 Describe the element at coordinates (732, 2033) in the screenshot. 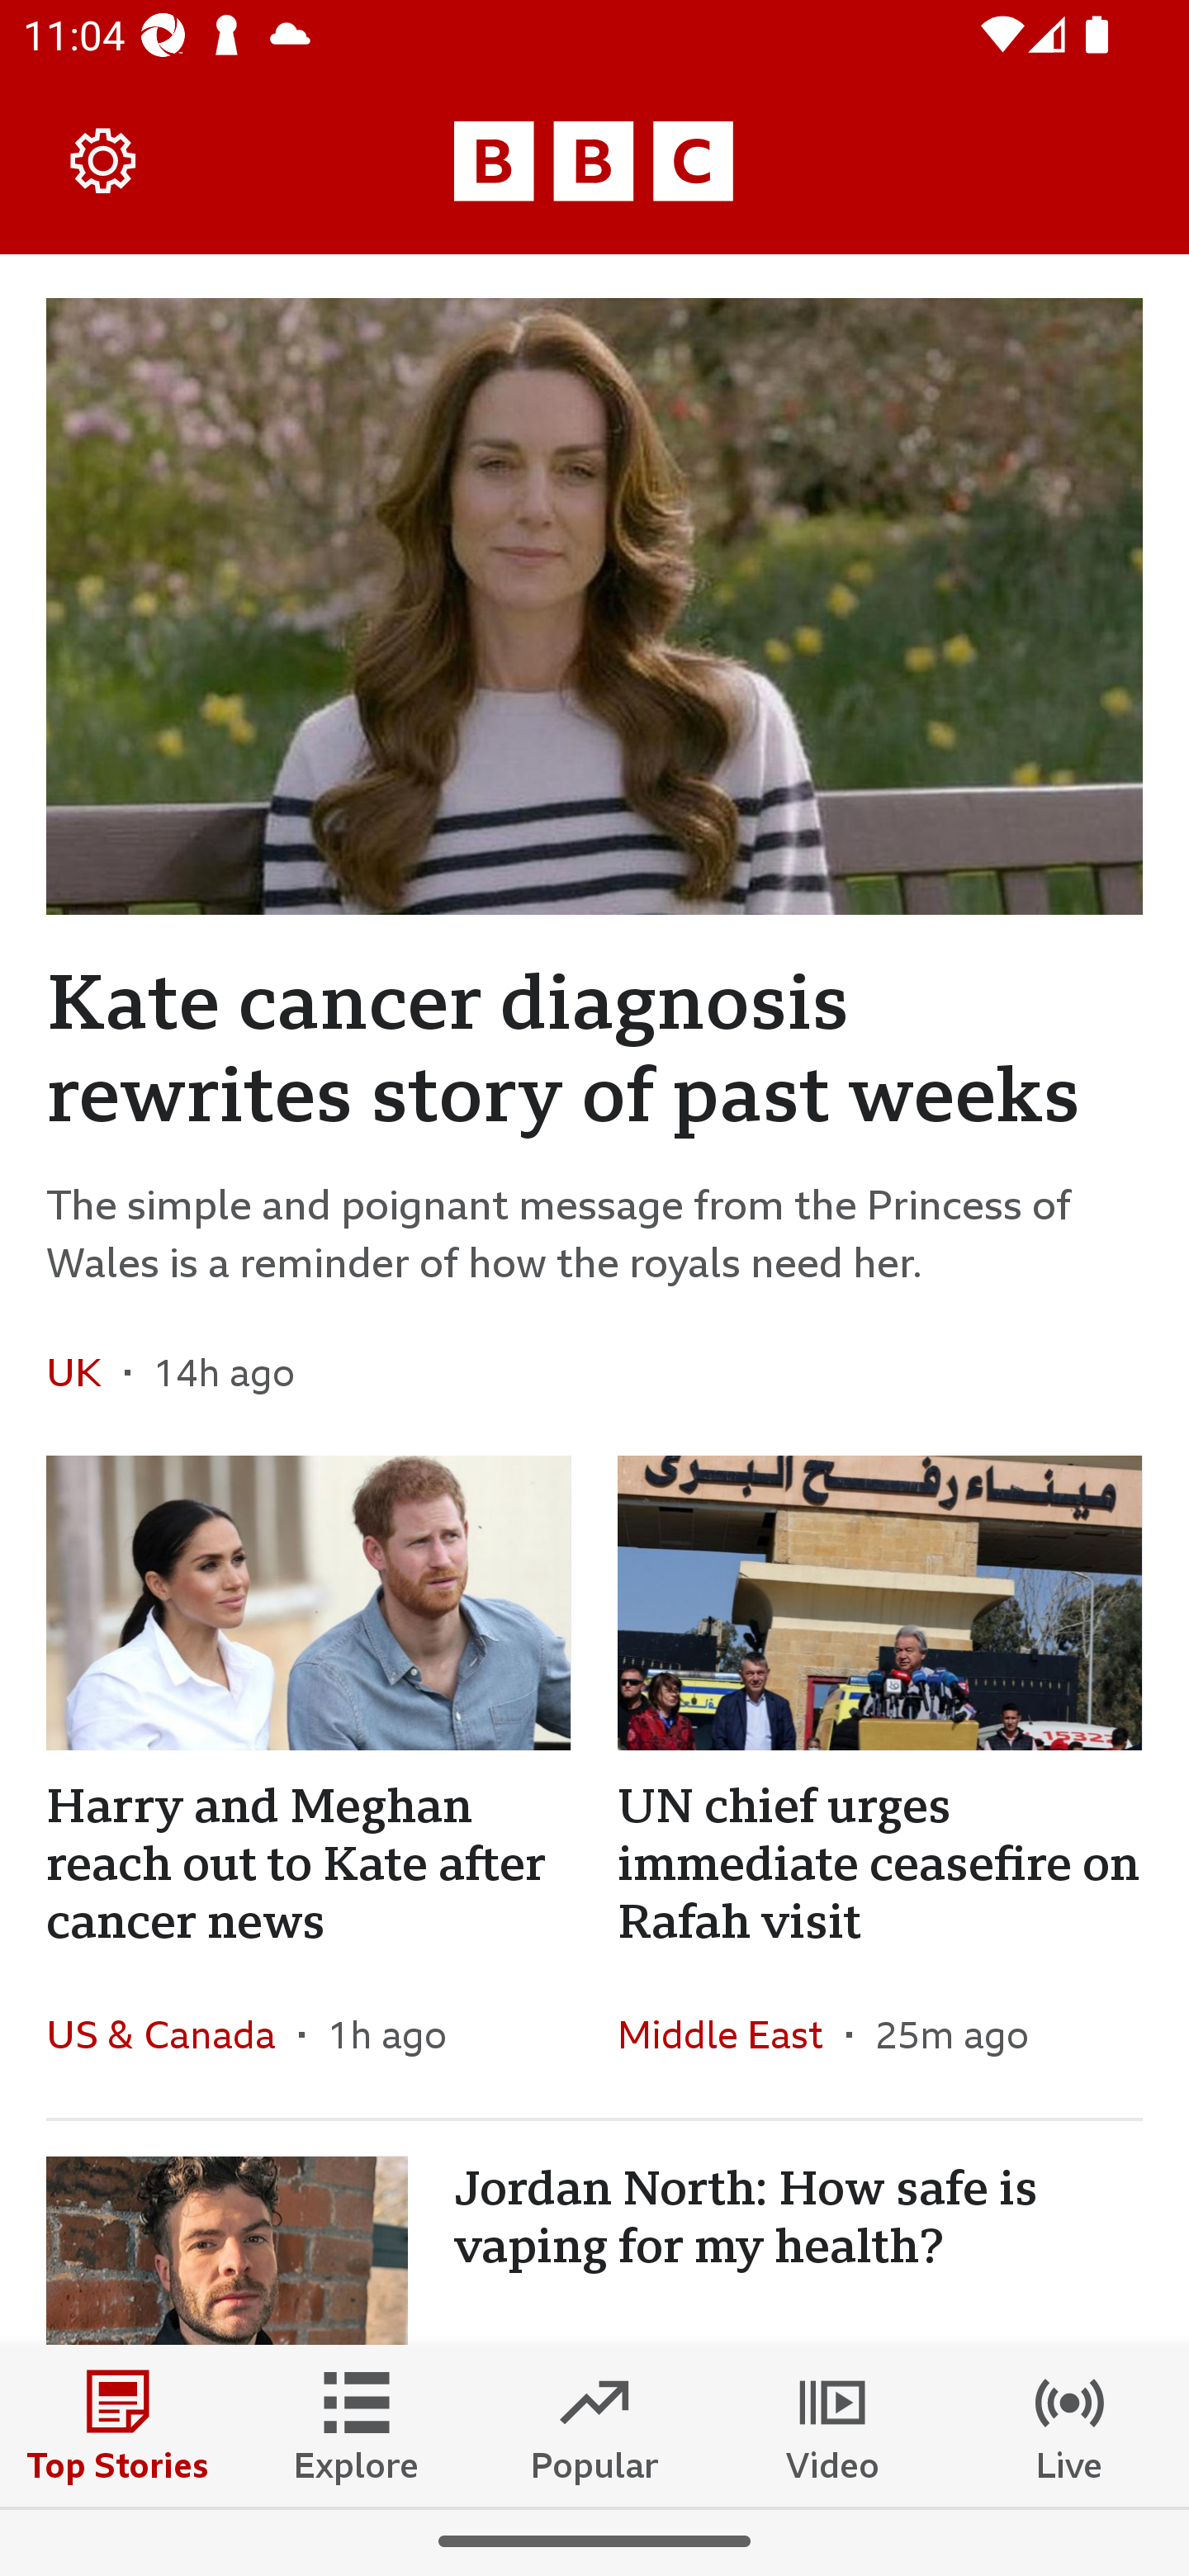

I see `Middle East In the section Middle East` at that location.